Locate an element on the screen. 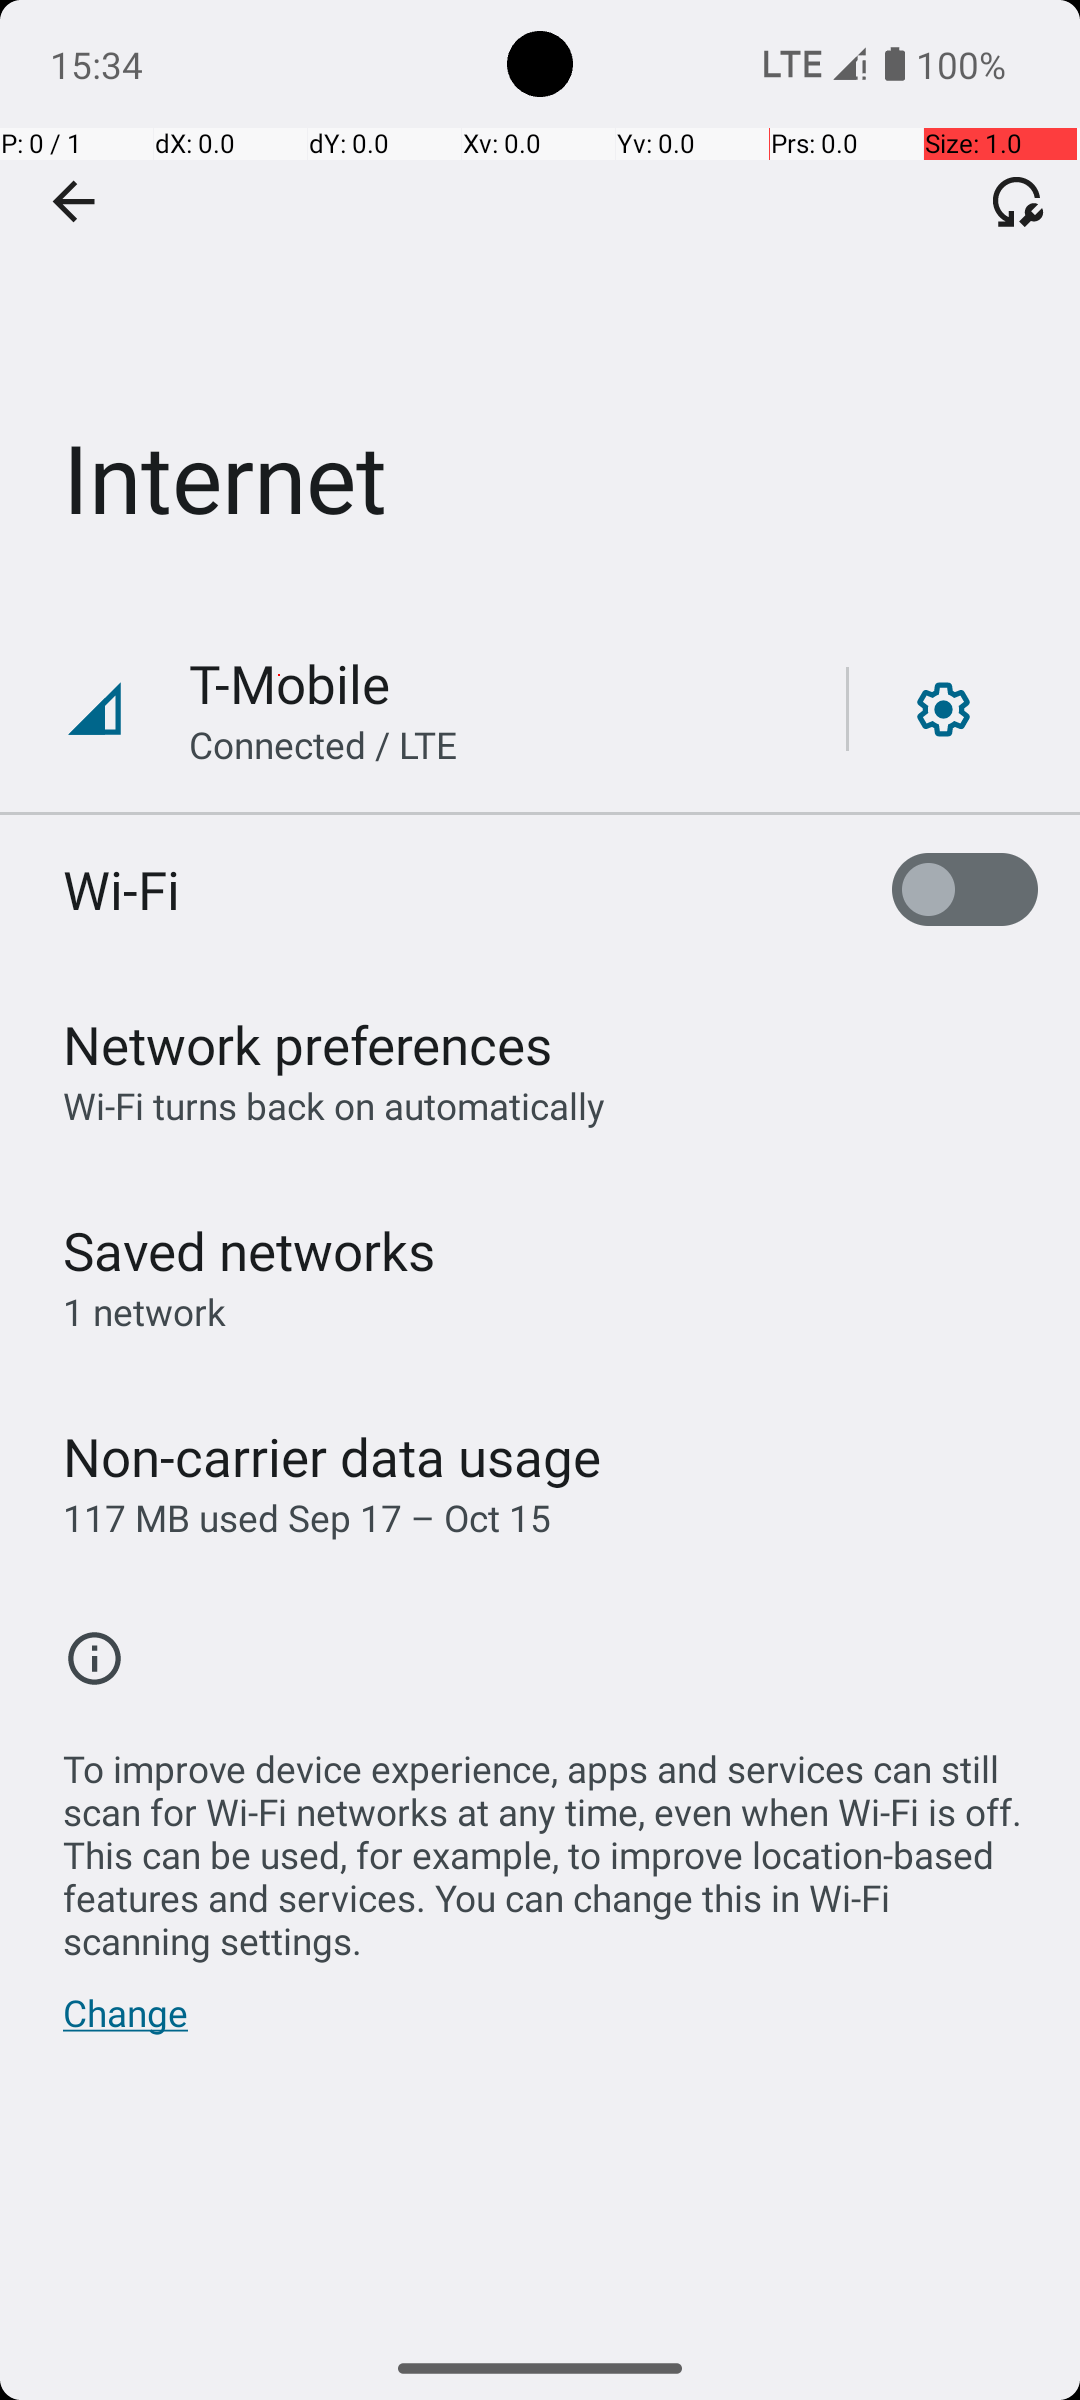  To improve device experience, apps and services can still scan for Wi‑Fi networks at any time, even when Wi‑Fi is off. This can be used, for example, to improve location-based features and services. You can change this in Wi‑Fi scanning settings. is located at coordinates (550, 1844).